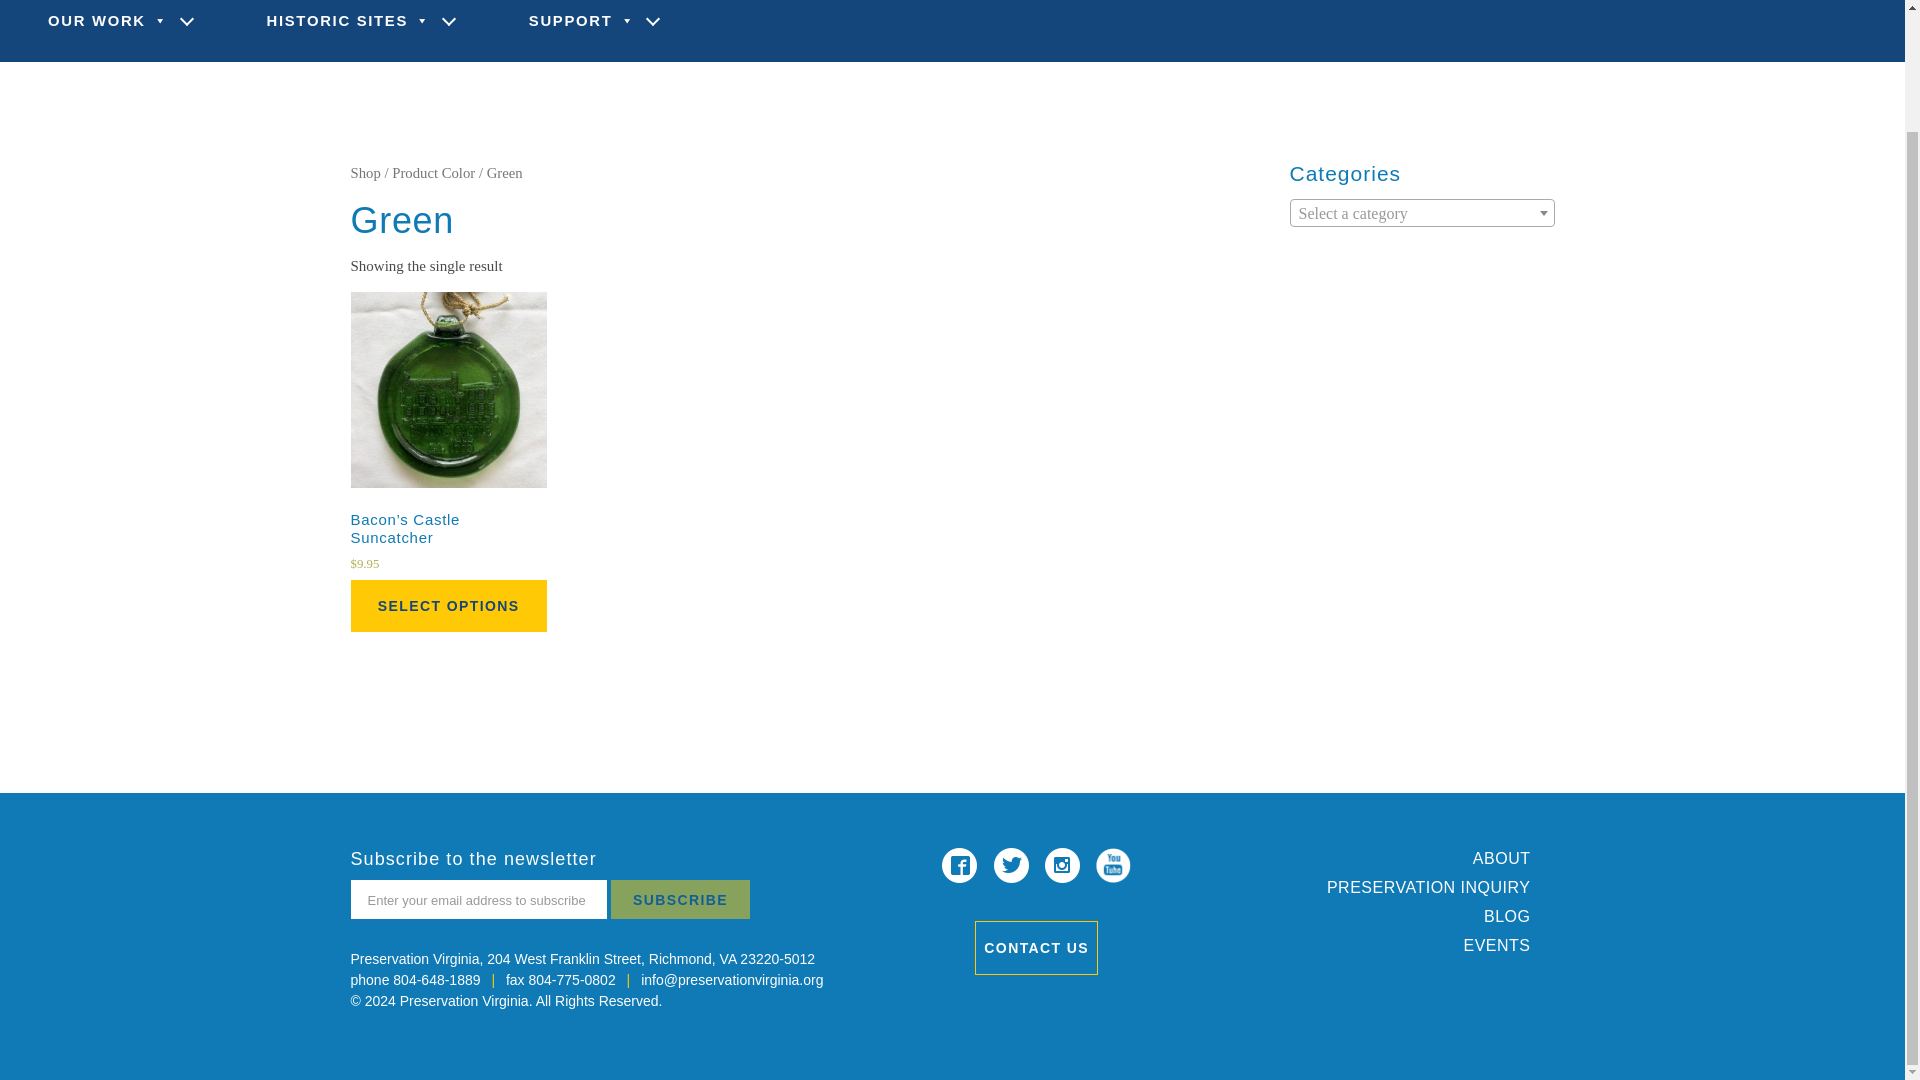  Describe the element at coordinates (680, 900) in the screenshot. I see `Subscribe` at that location.